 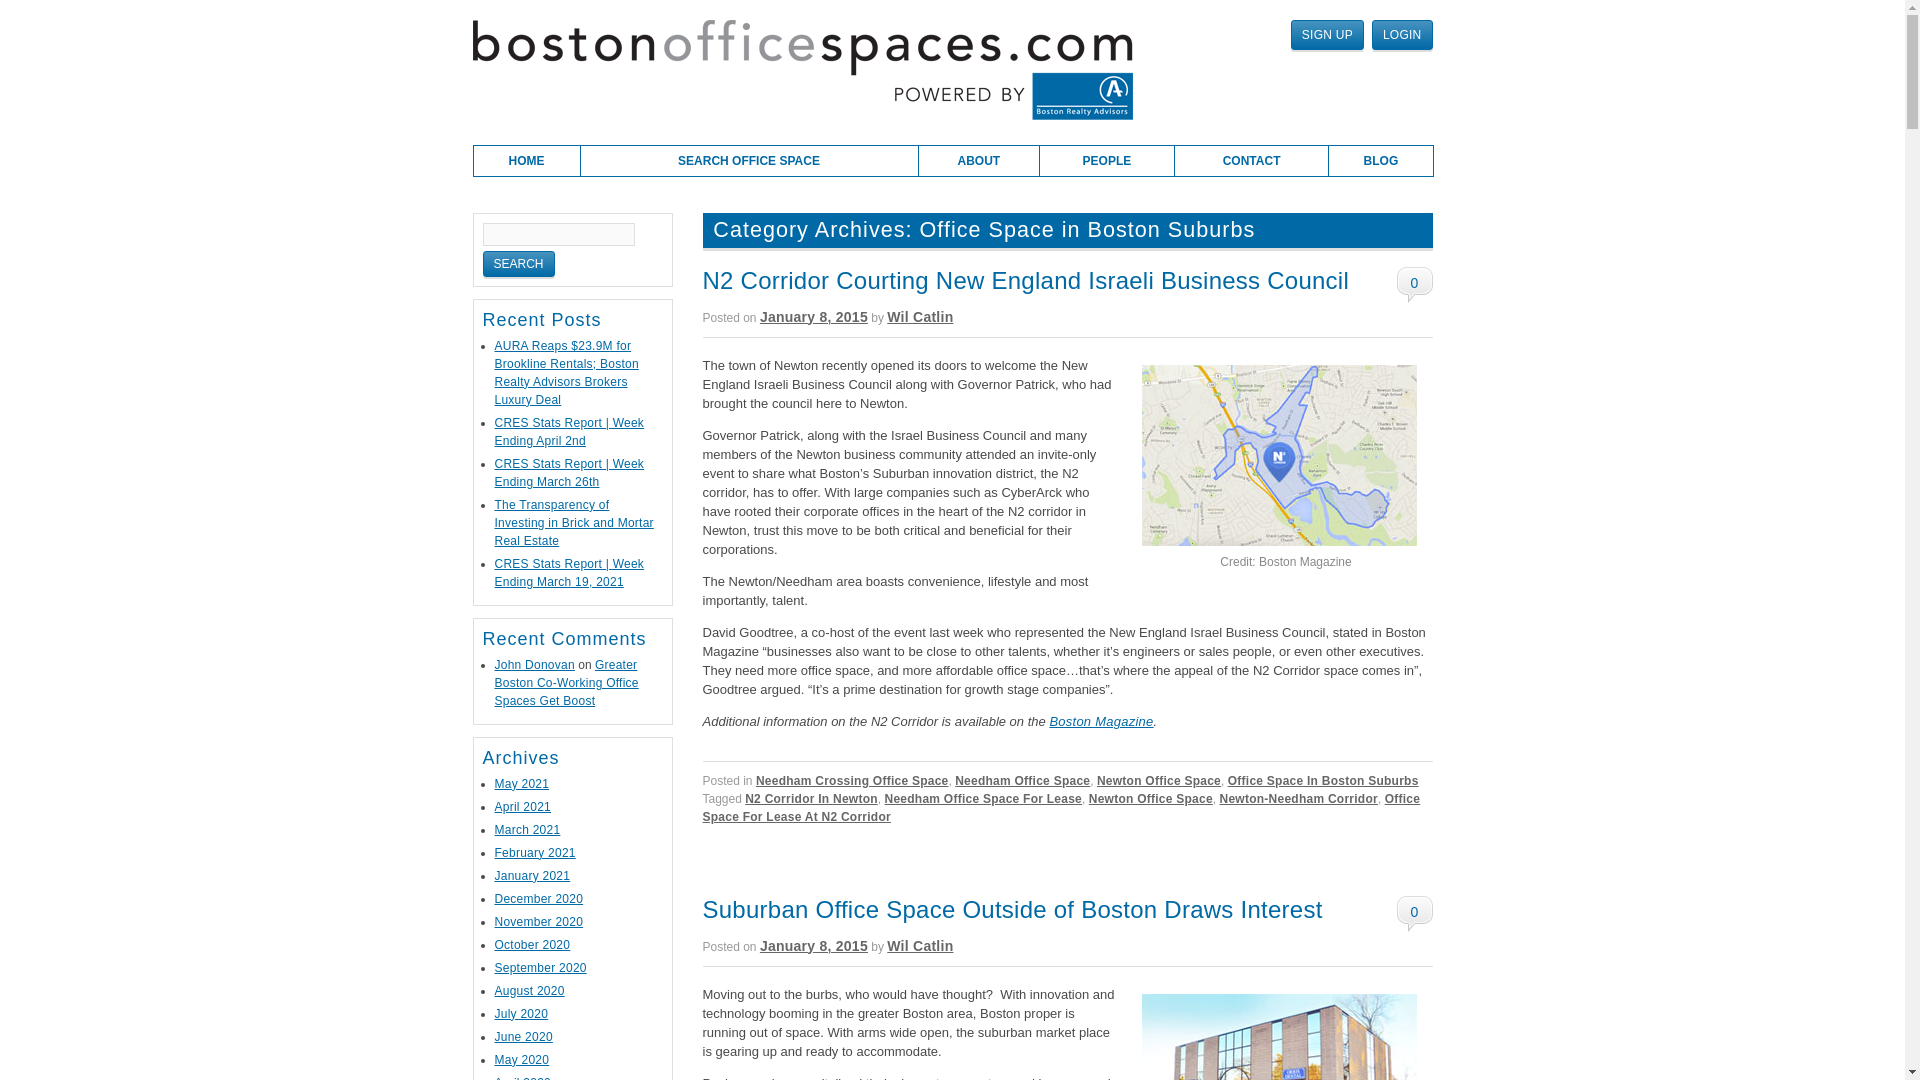 I want to click on Skip to content, so click(x=513, y=153).